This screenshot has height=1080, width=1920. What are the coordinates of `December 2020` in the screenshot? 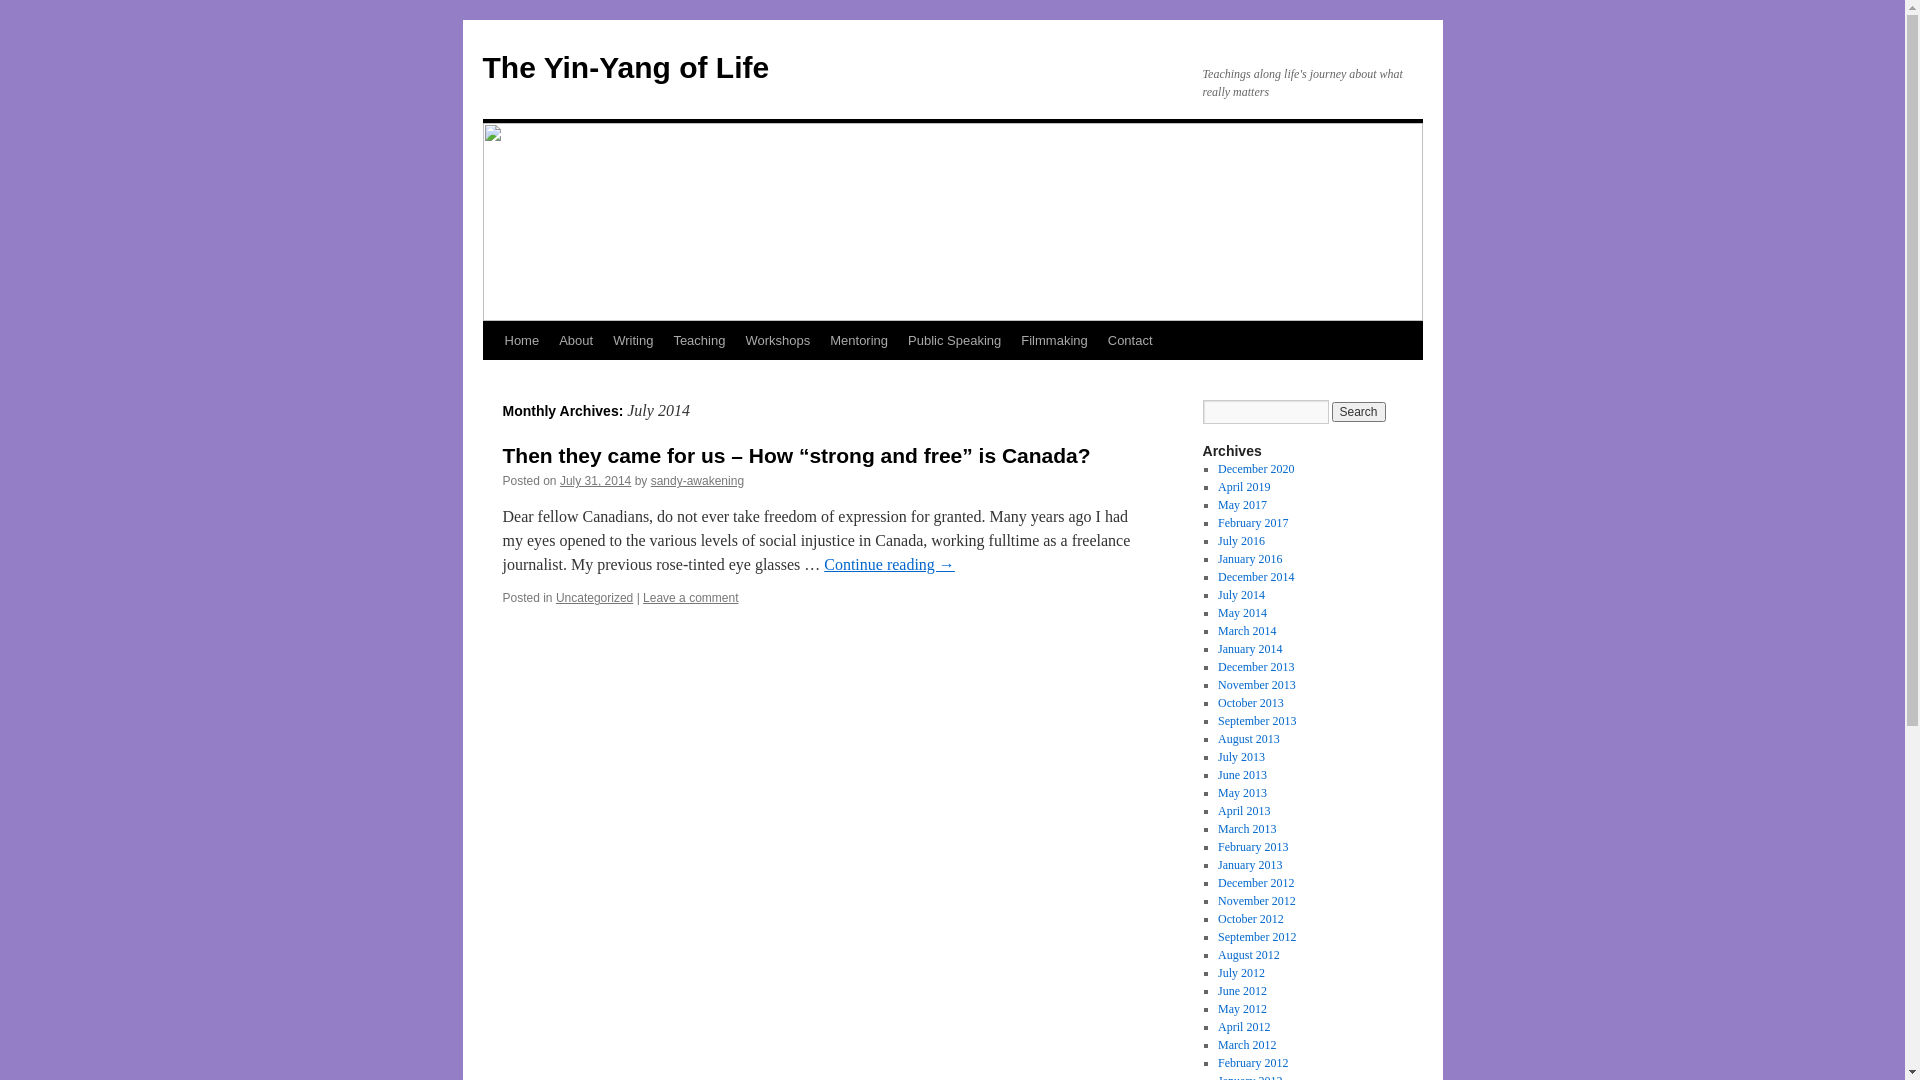 It's located at (1256, 469).